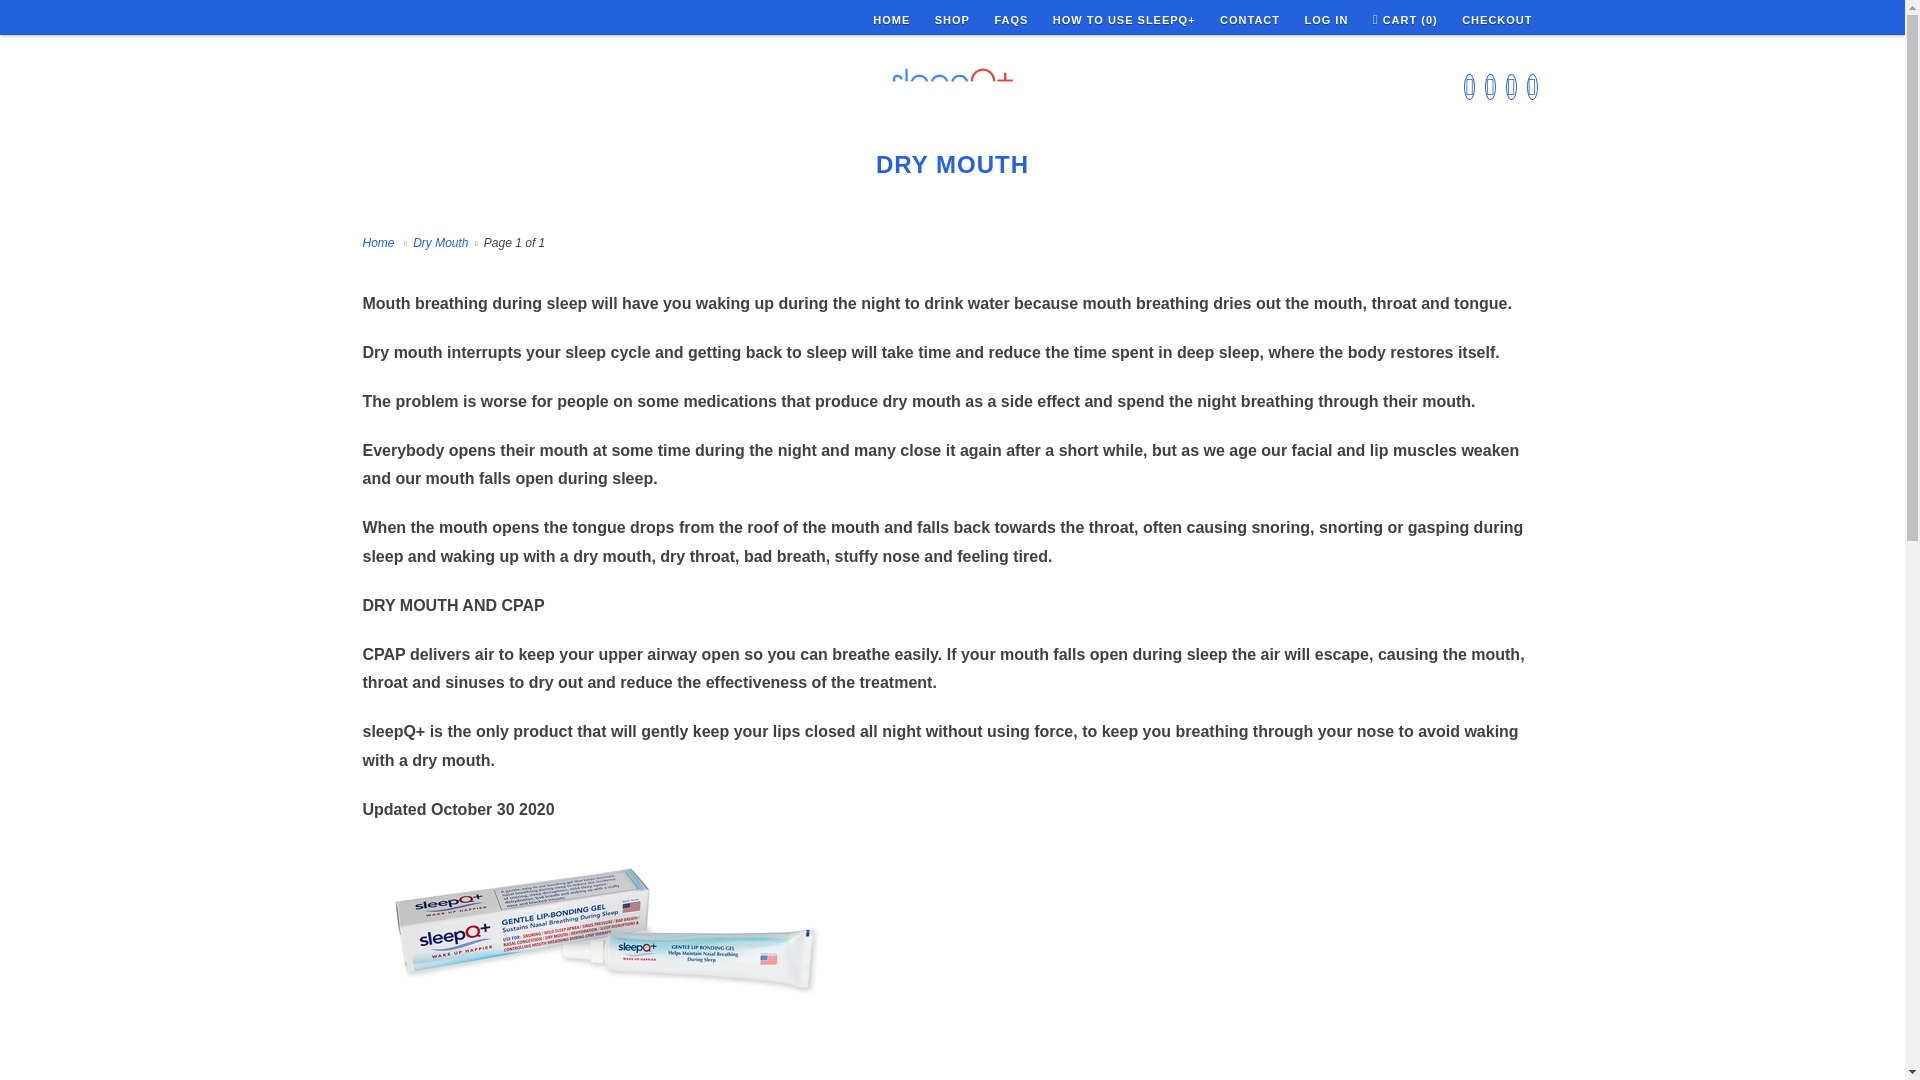 This screenshot has height=1080, width=1920. I want to click on CONTACT, so click(1250, 20).